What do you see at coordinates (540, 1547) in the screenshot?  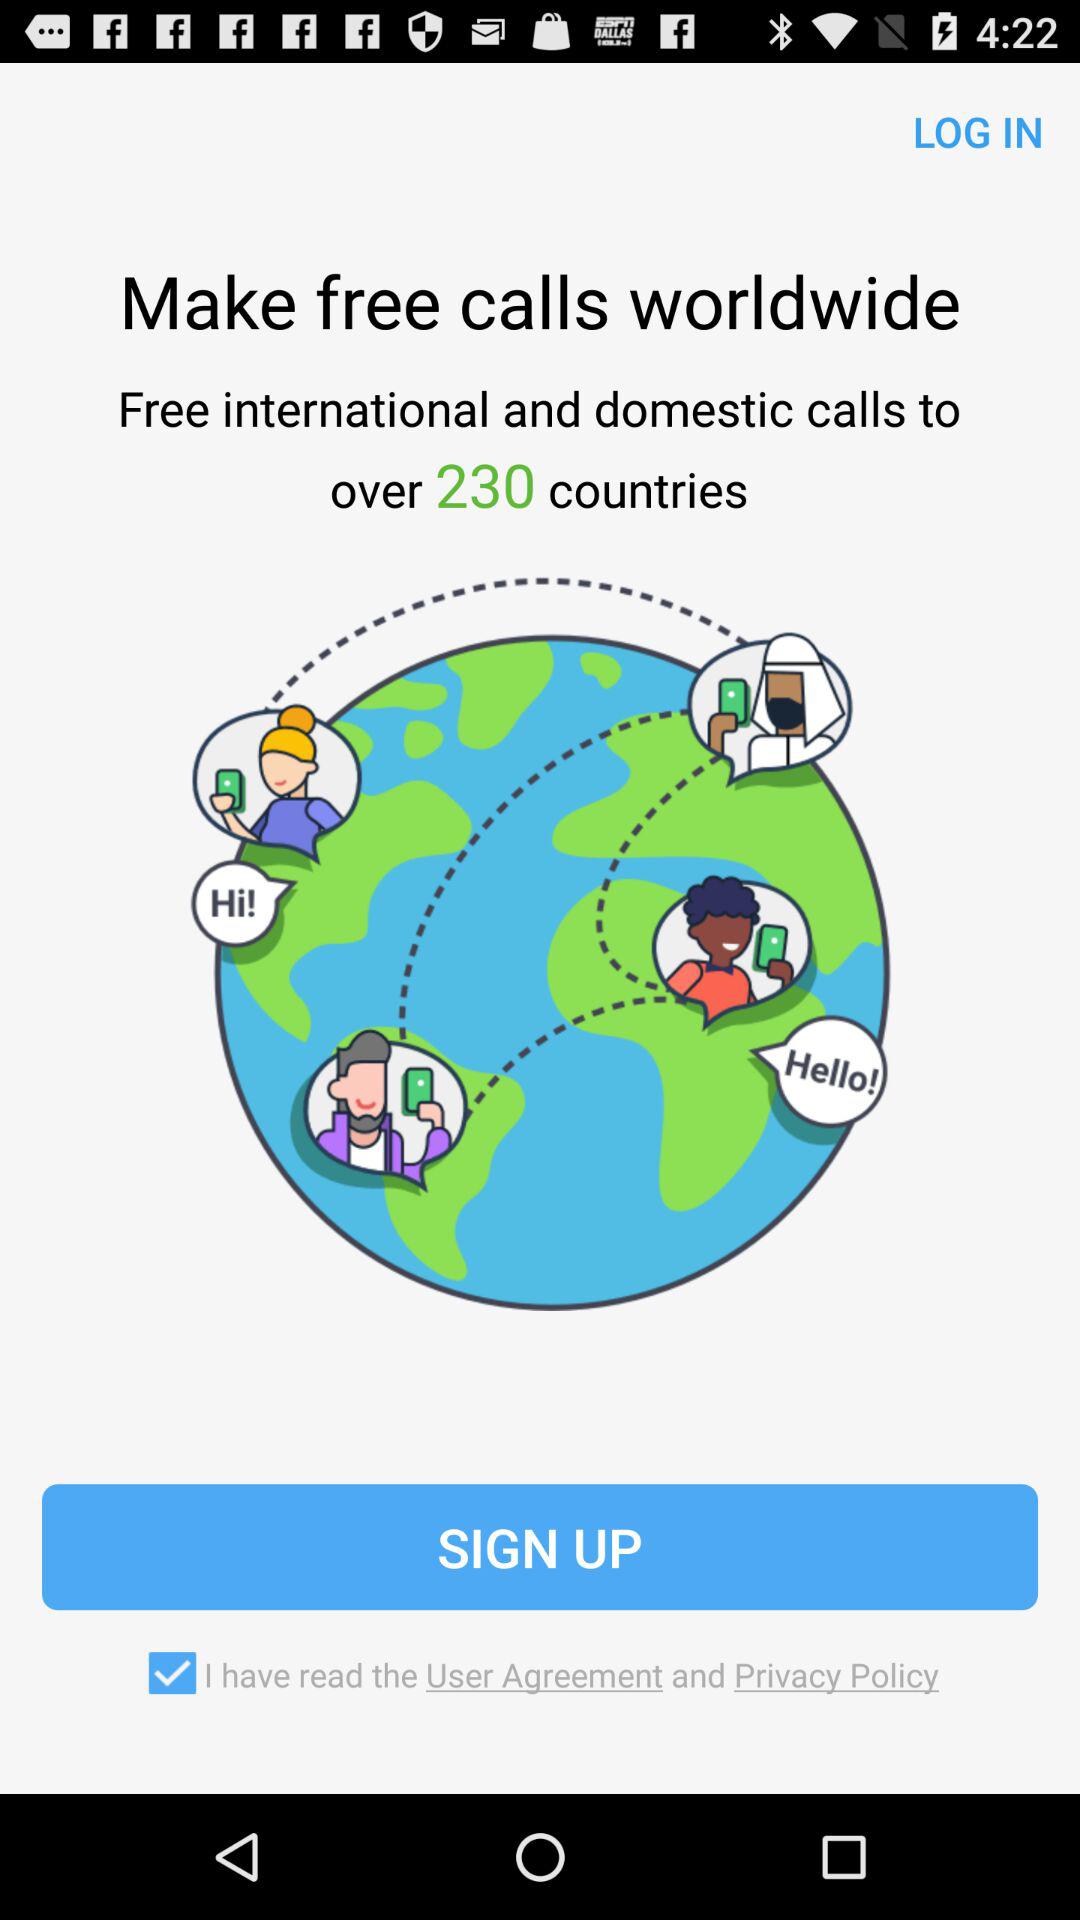 I see `jump until sign up item` at bounding box center [540, 1547].